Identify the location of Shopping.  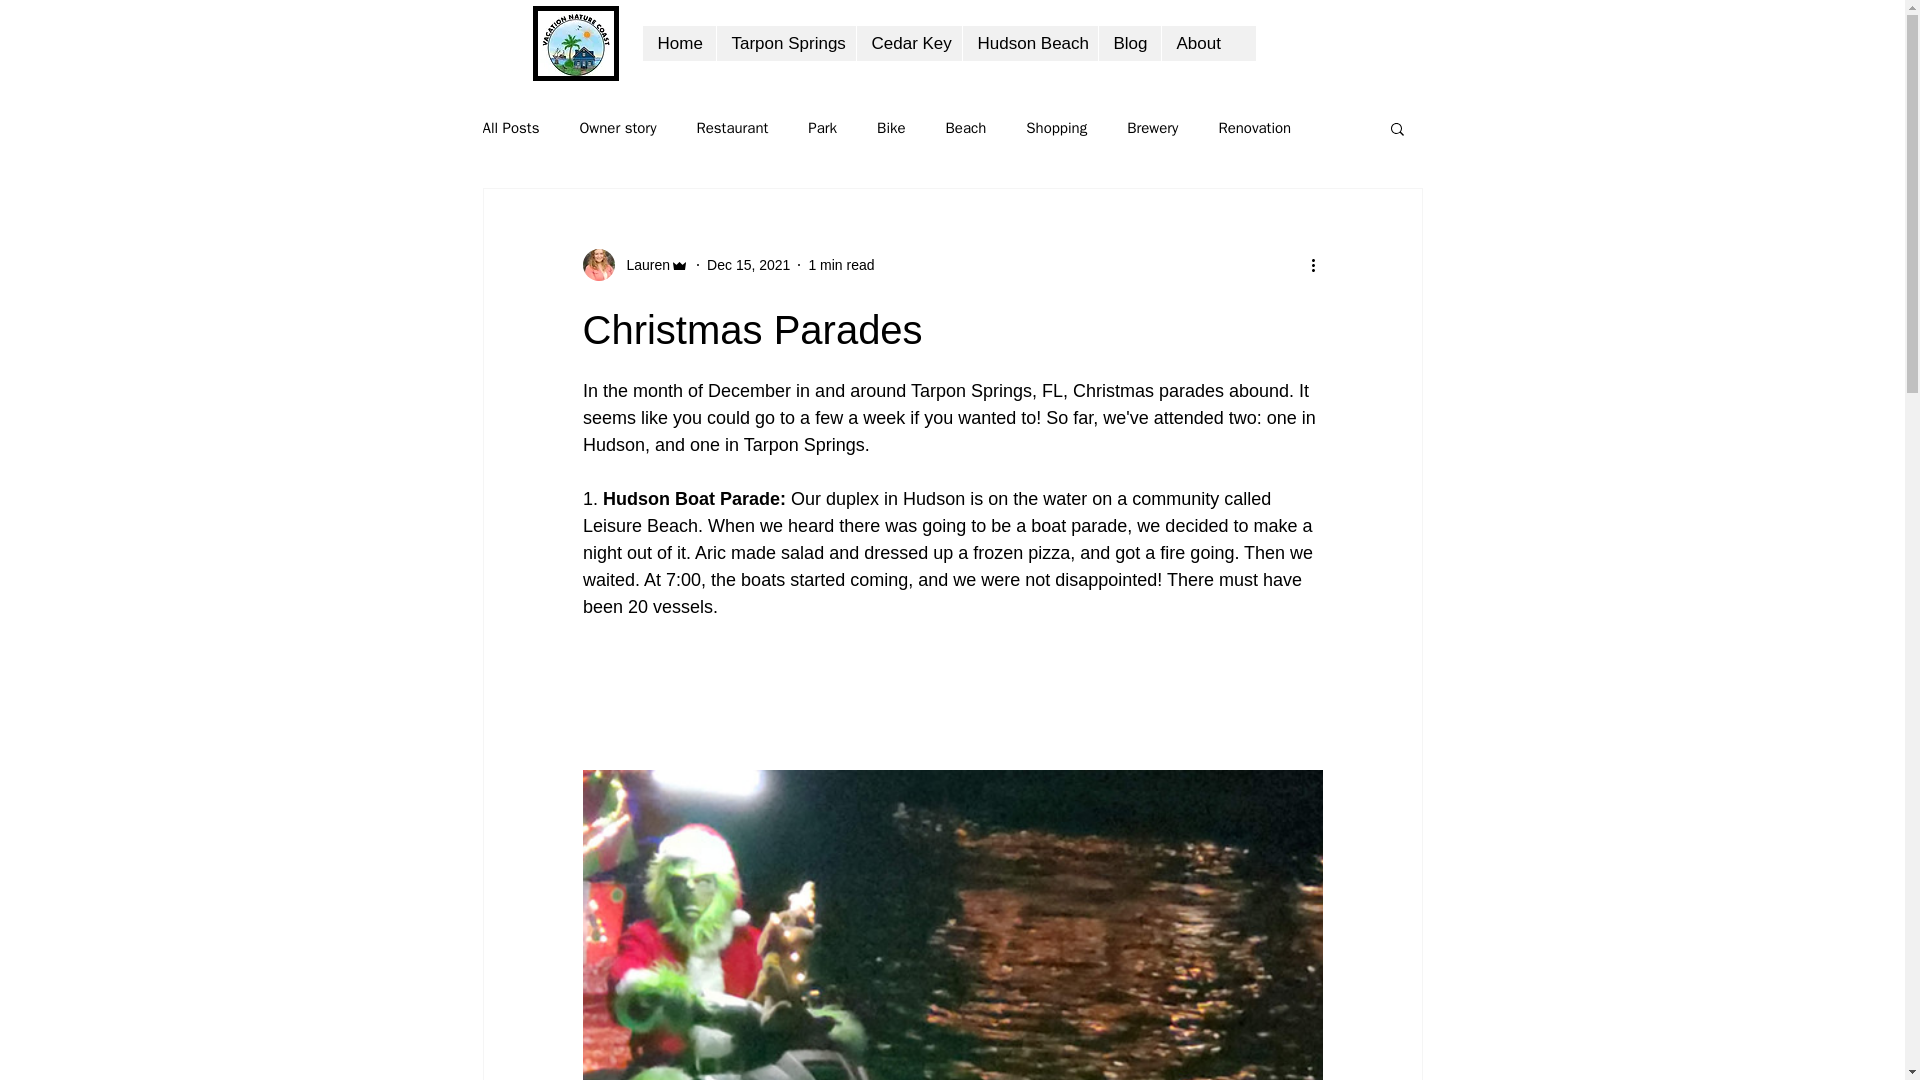
(1056, 127).